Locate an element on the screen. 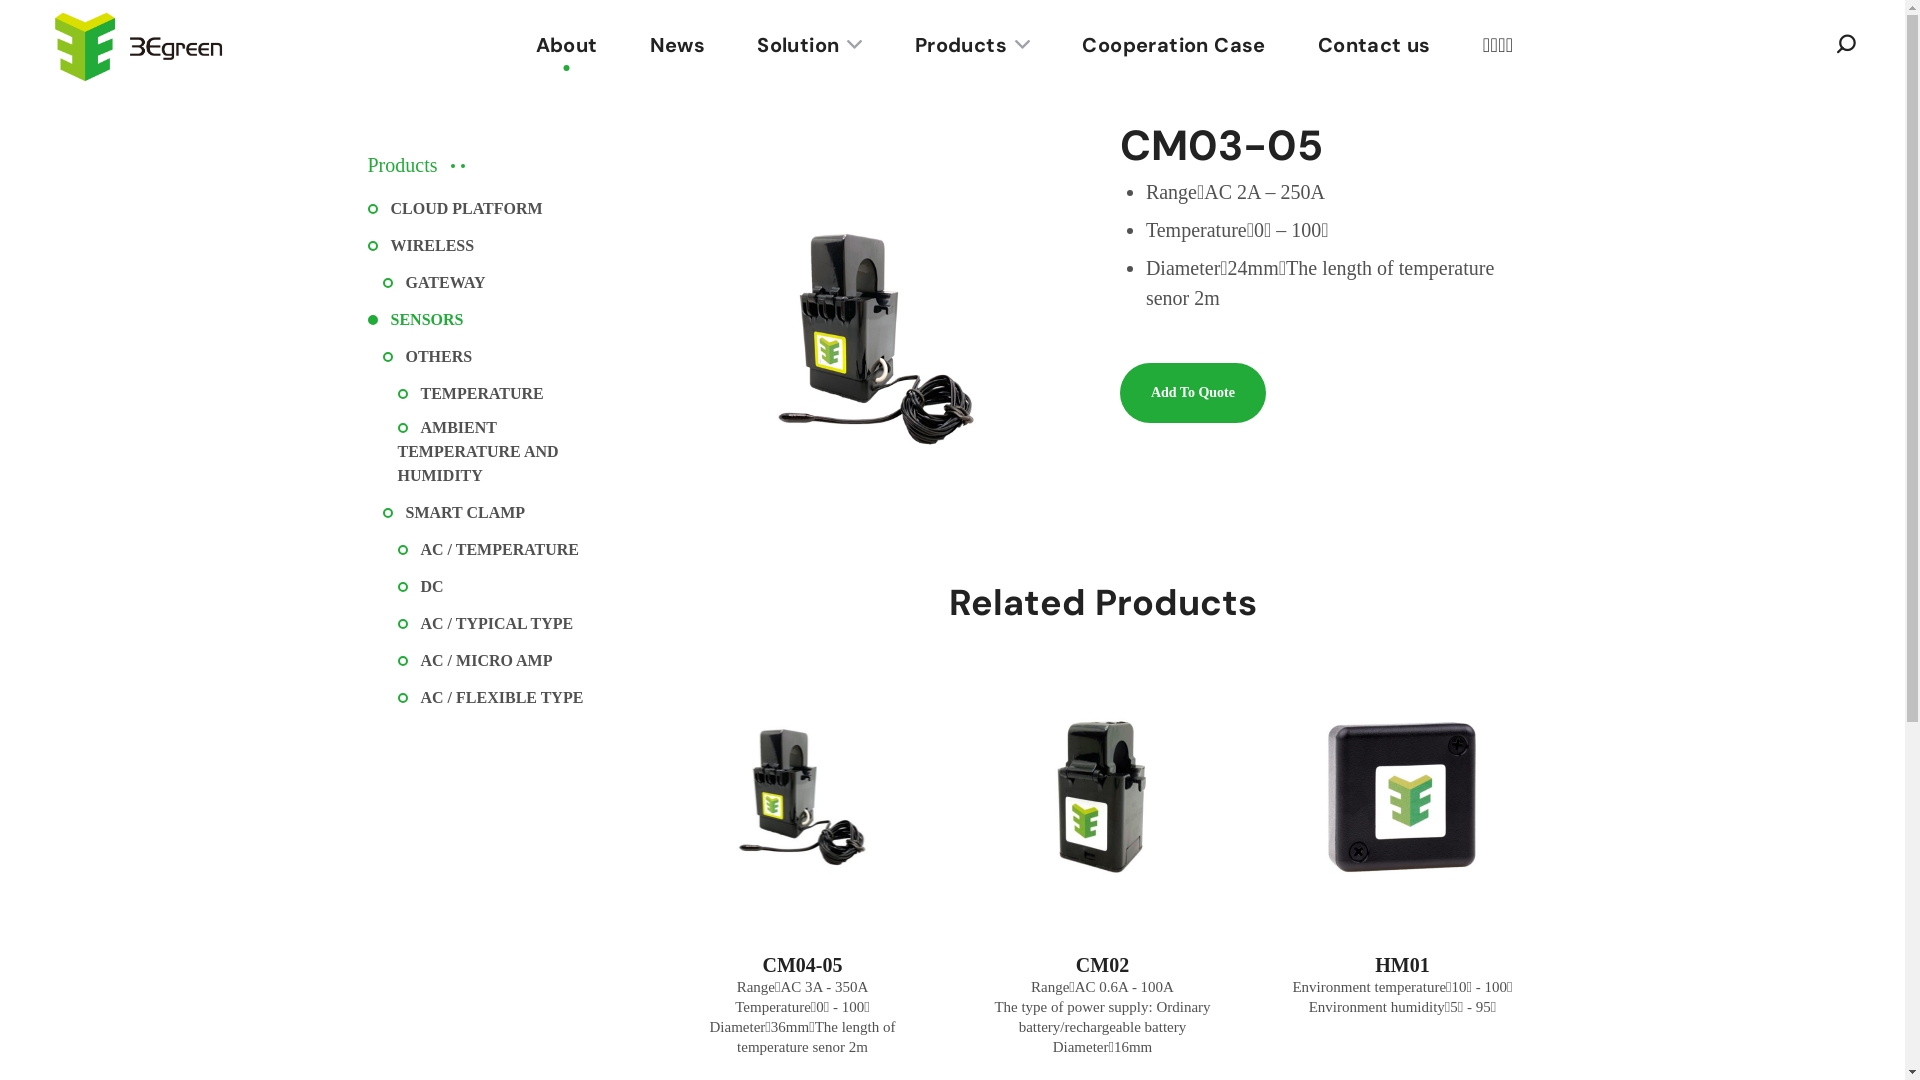 This screenshot has height=1080, width=1920. SMART CLAMP is located at coordinates (454, 513).